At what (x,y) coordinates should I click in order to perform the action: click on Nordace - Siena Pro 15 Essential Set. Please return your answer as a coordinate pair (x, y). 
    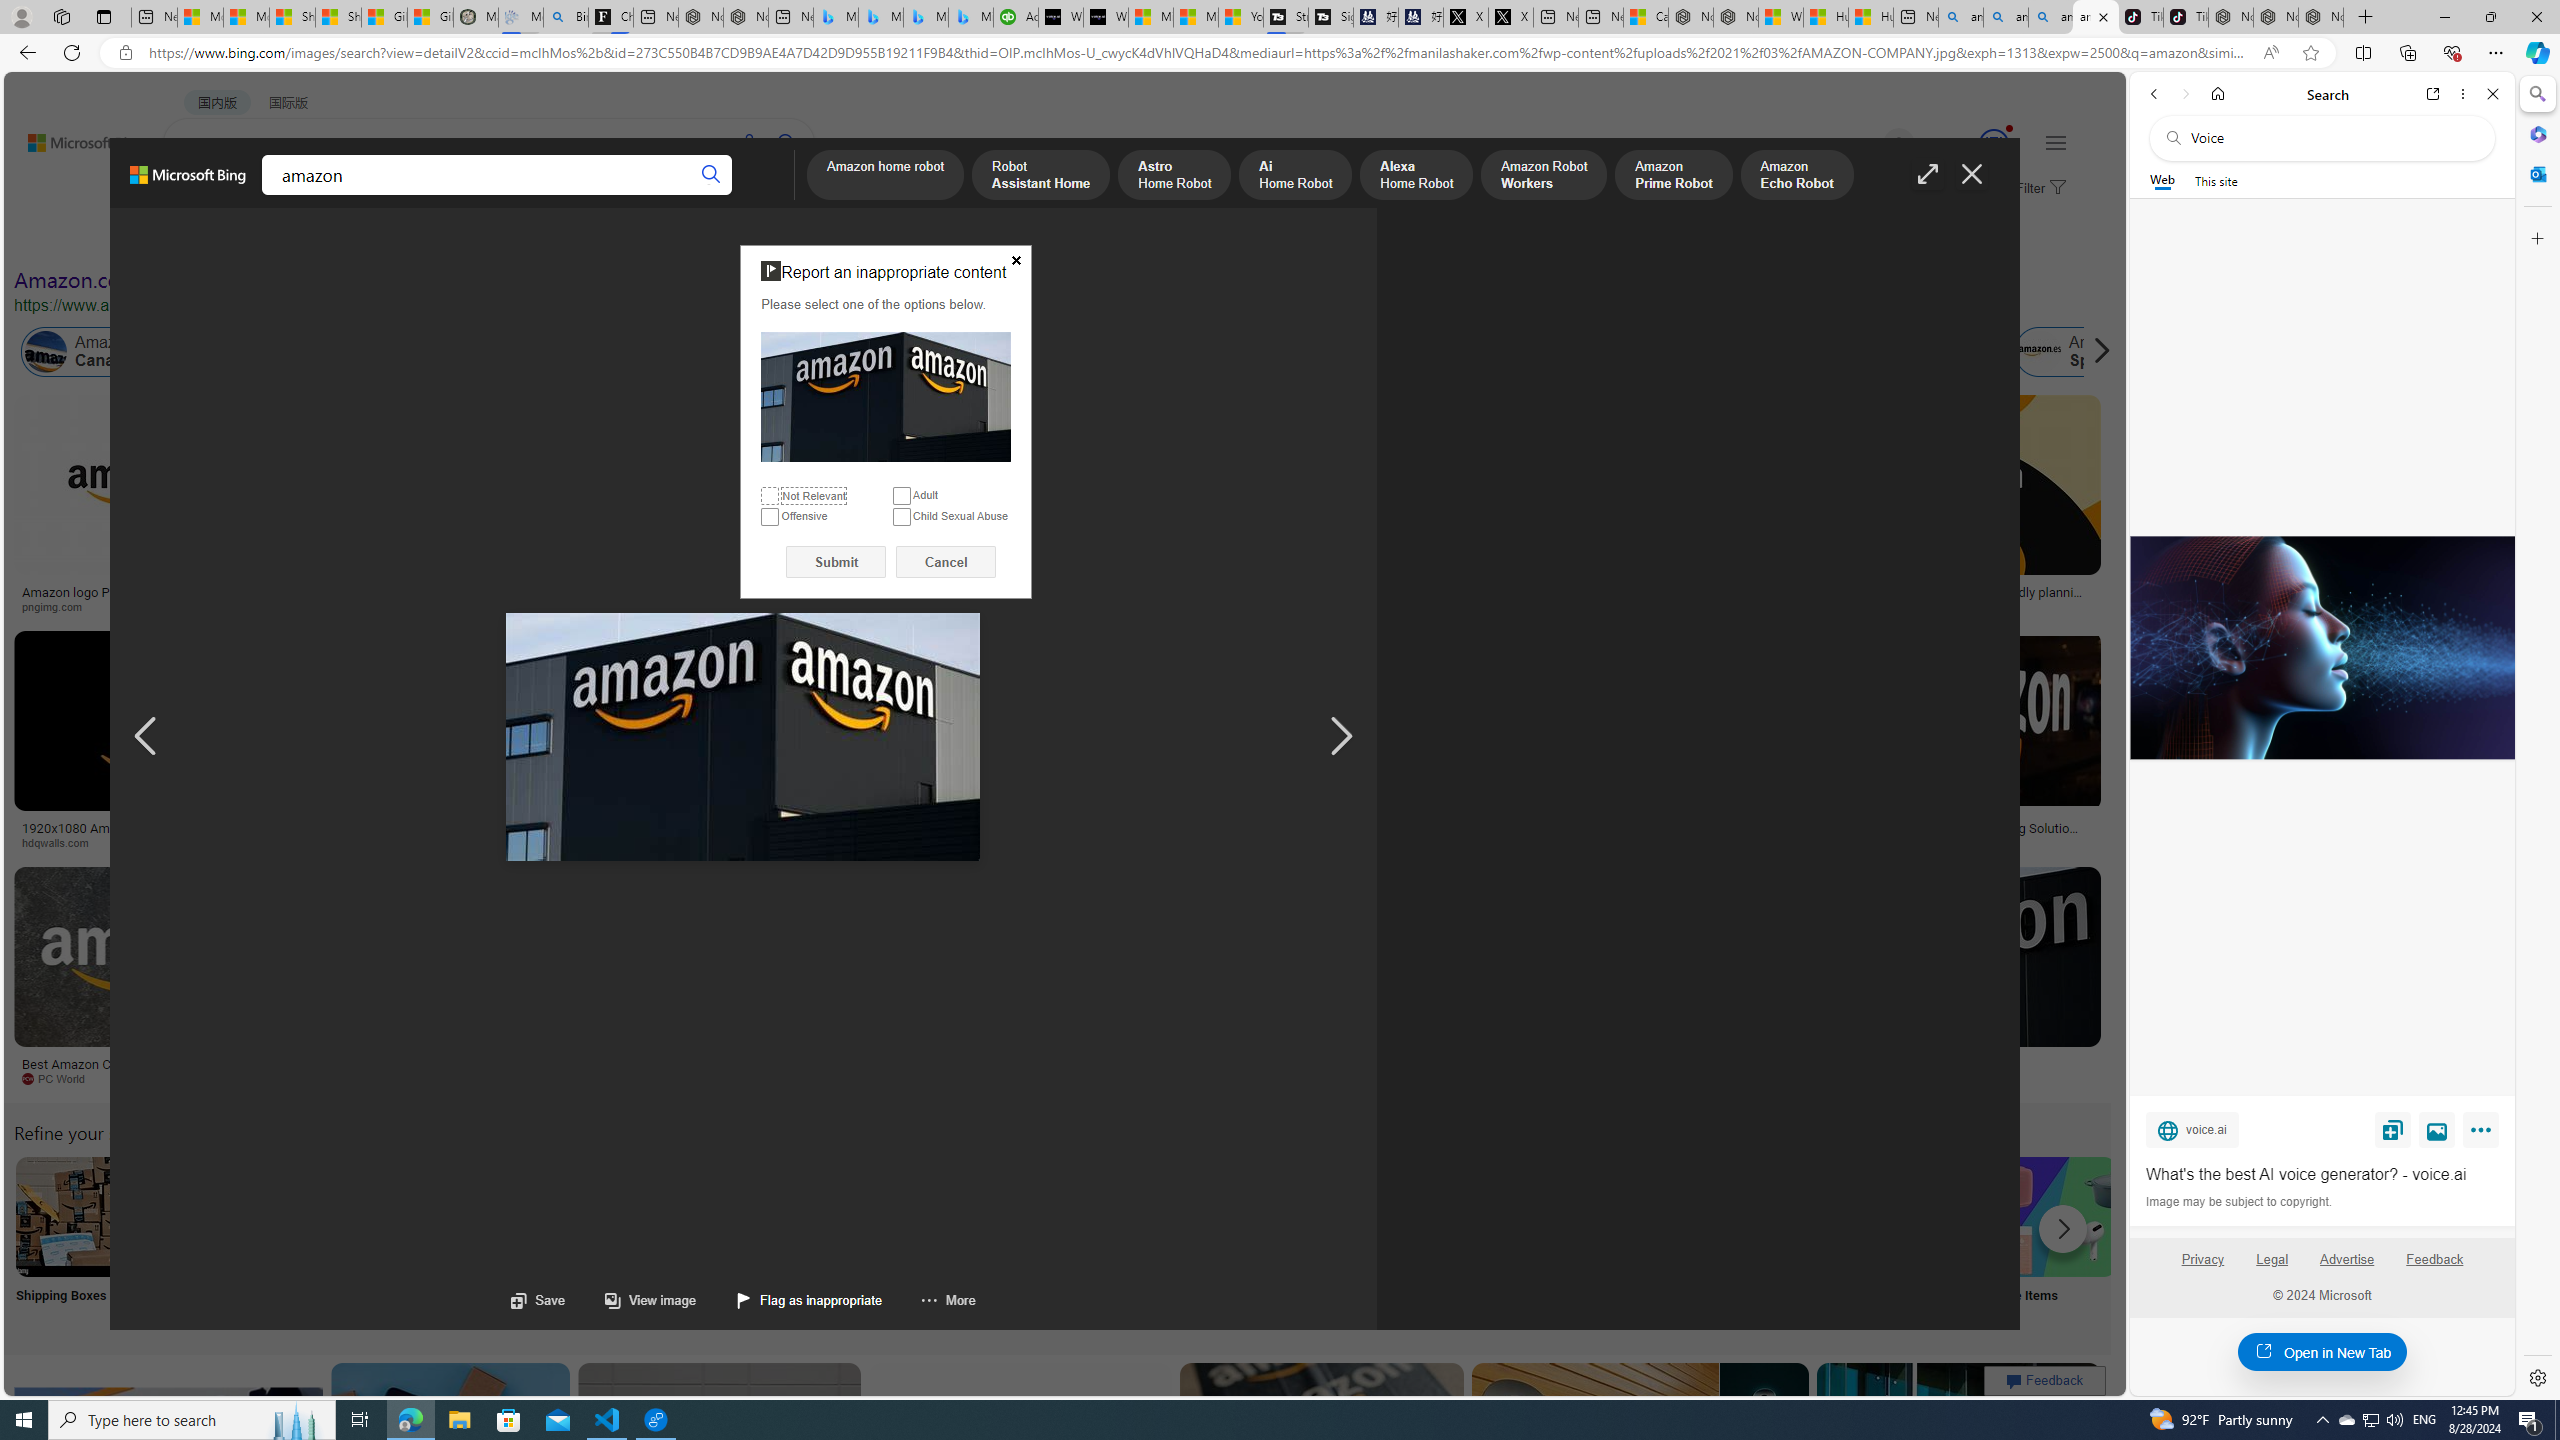
    Looking at the image, I should click on (2322, 17).